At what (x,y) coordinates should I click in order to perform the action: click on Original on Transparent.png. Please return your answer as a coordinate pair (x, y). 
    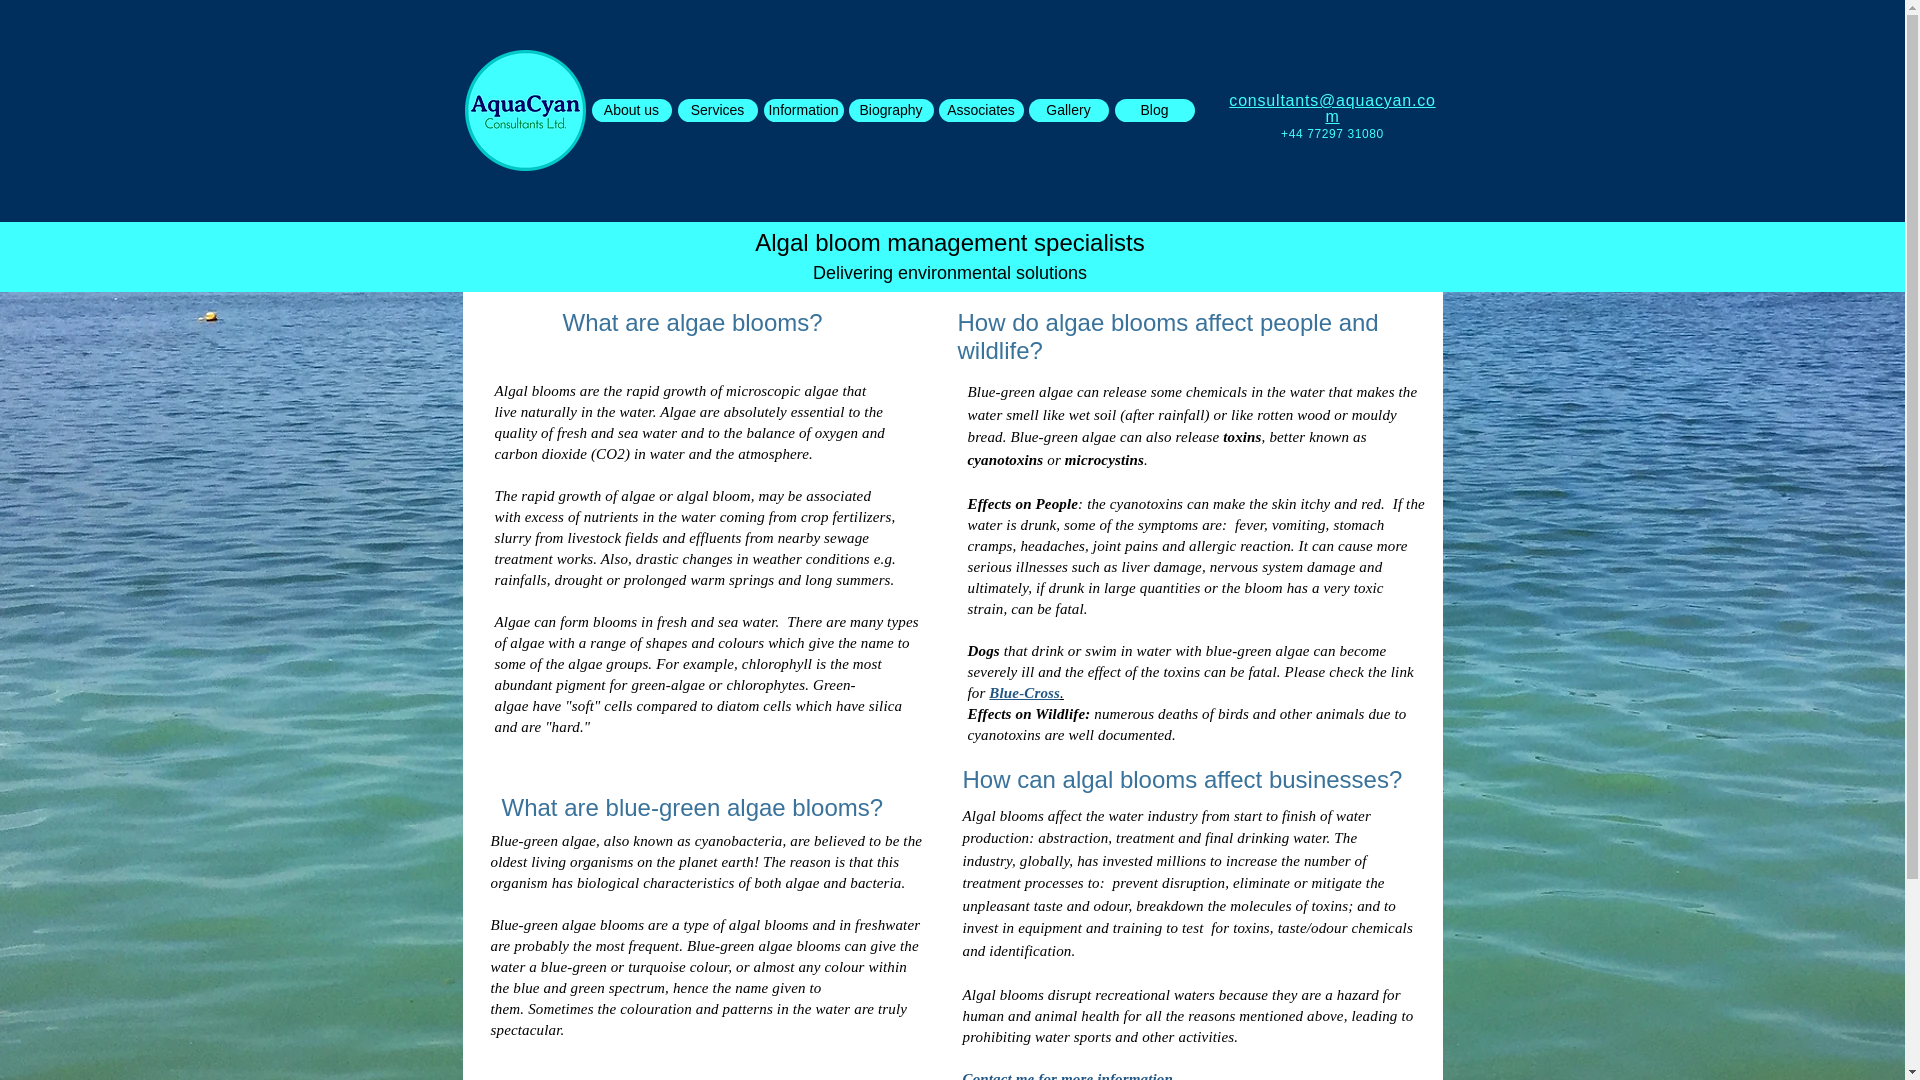
    Looking at the image, I should click on (524, 110).